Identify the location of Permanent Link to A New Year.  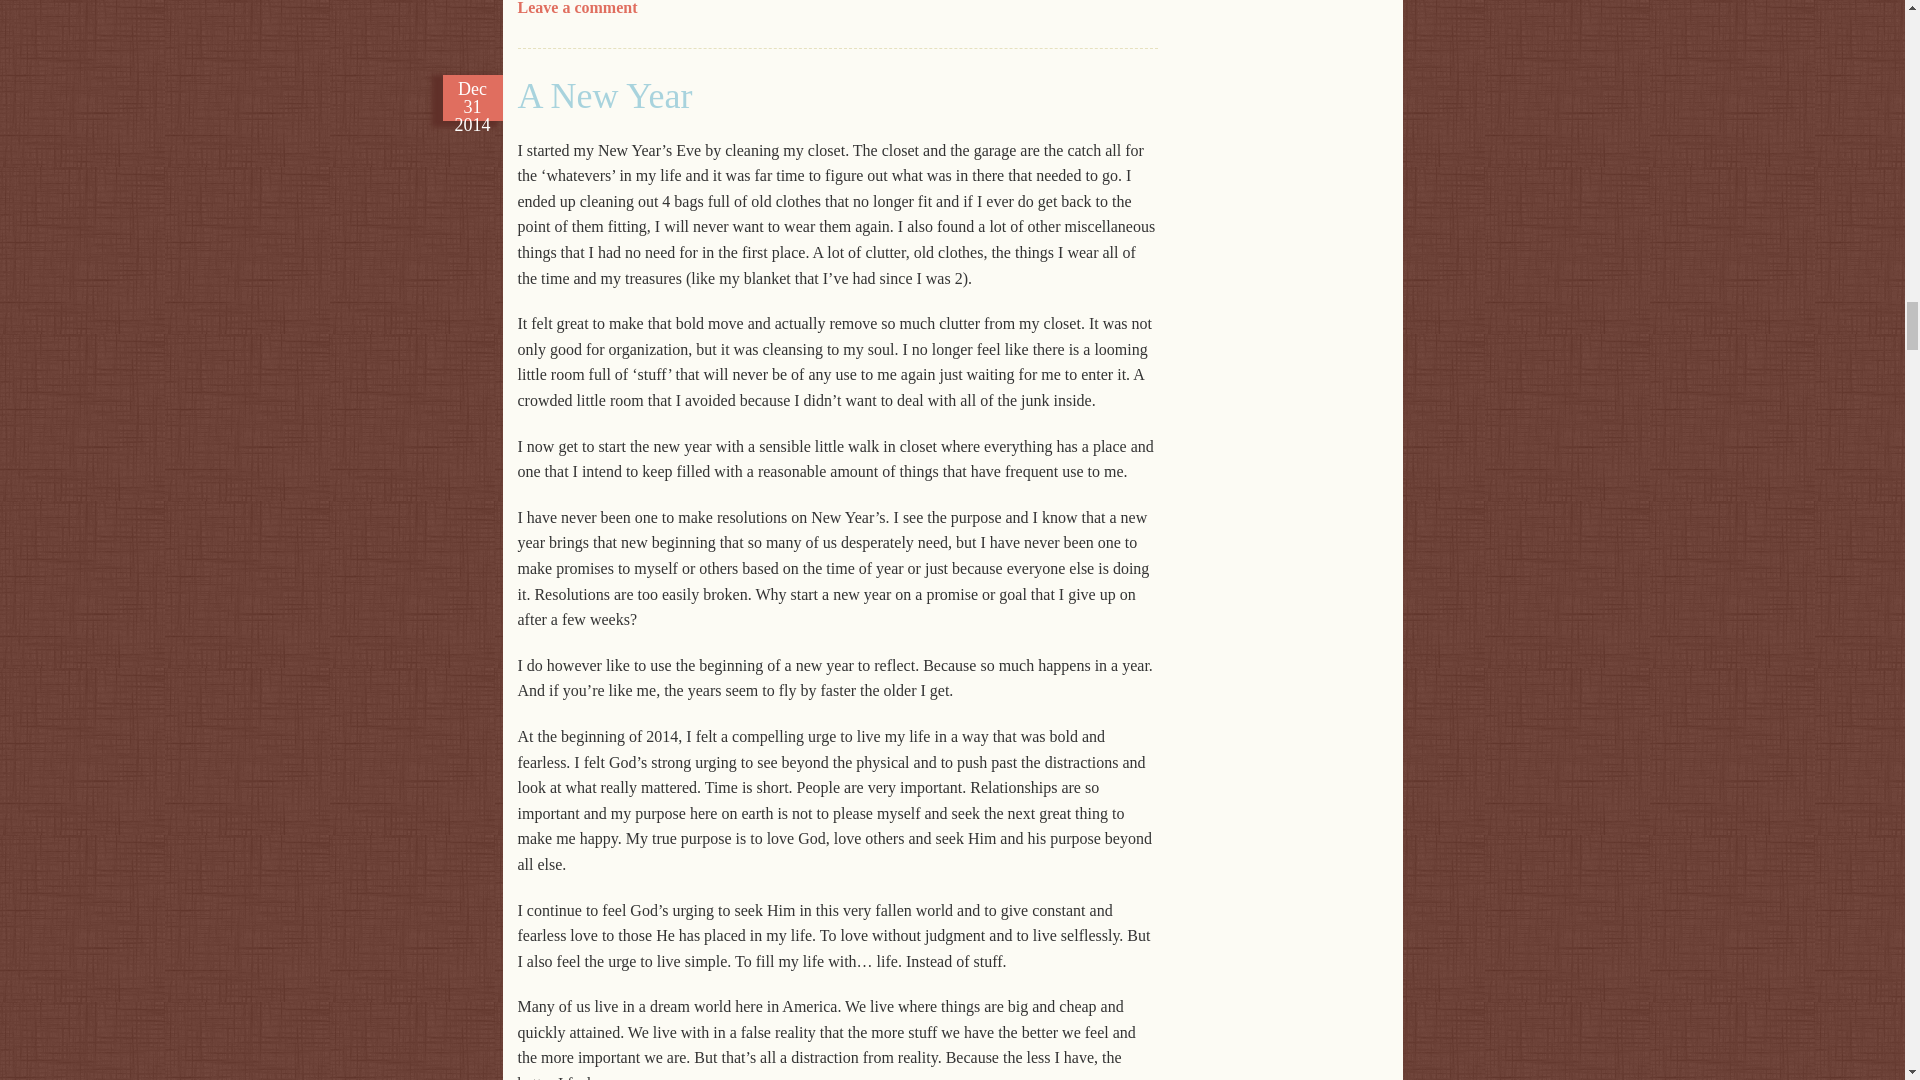
(472, 97).